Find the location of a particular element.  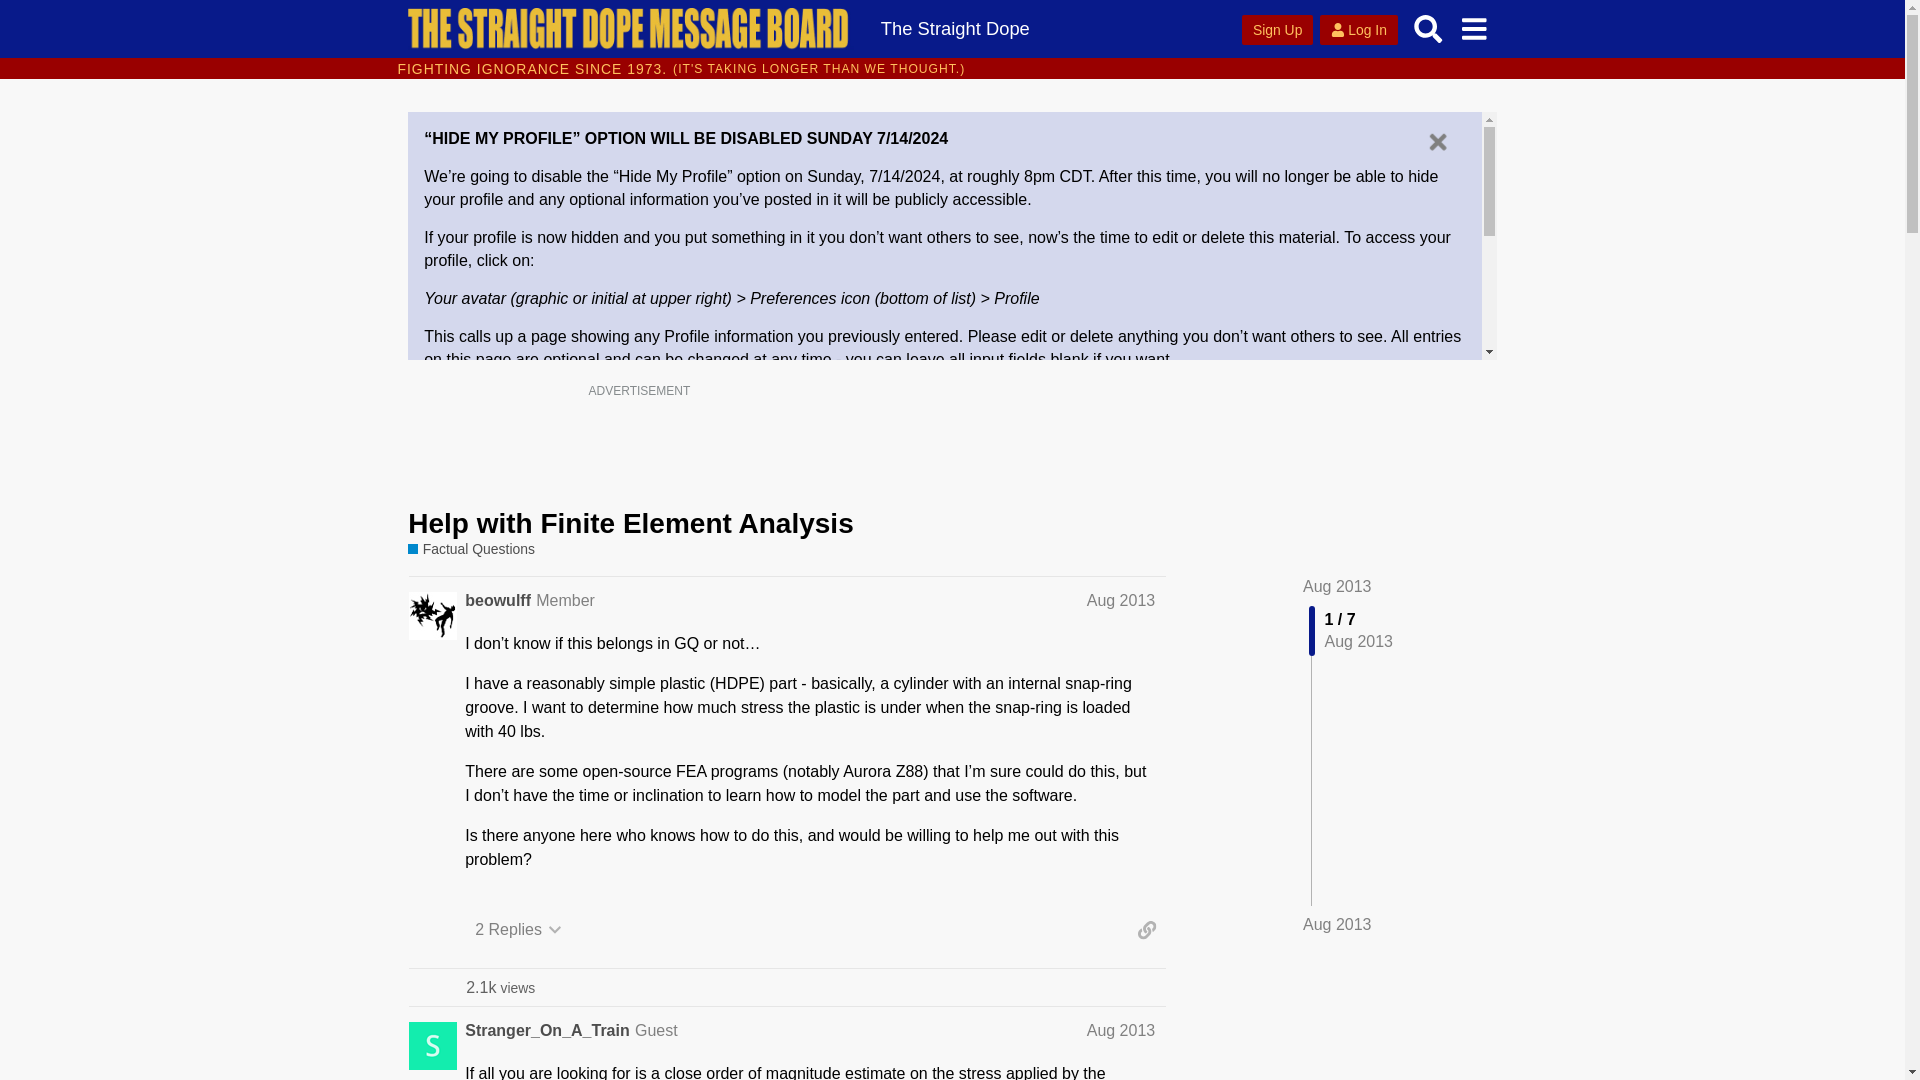

Post date is located at coordinates (954, 28).